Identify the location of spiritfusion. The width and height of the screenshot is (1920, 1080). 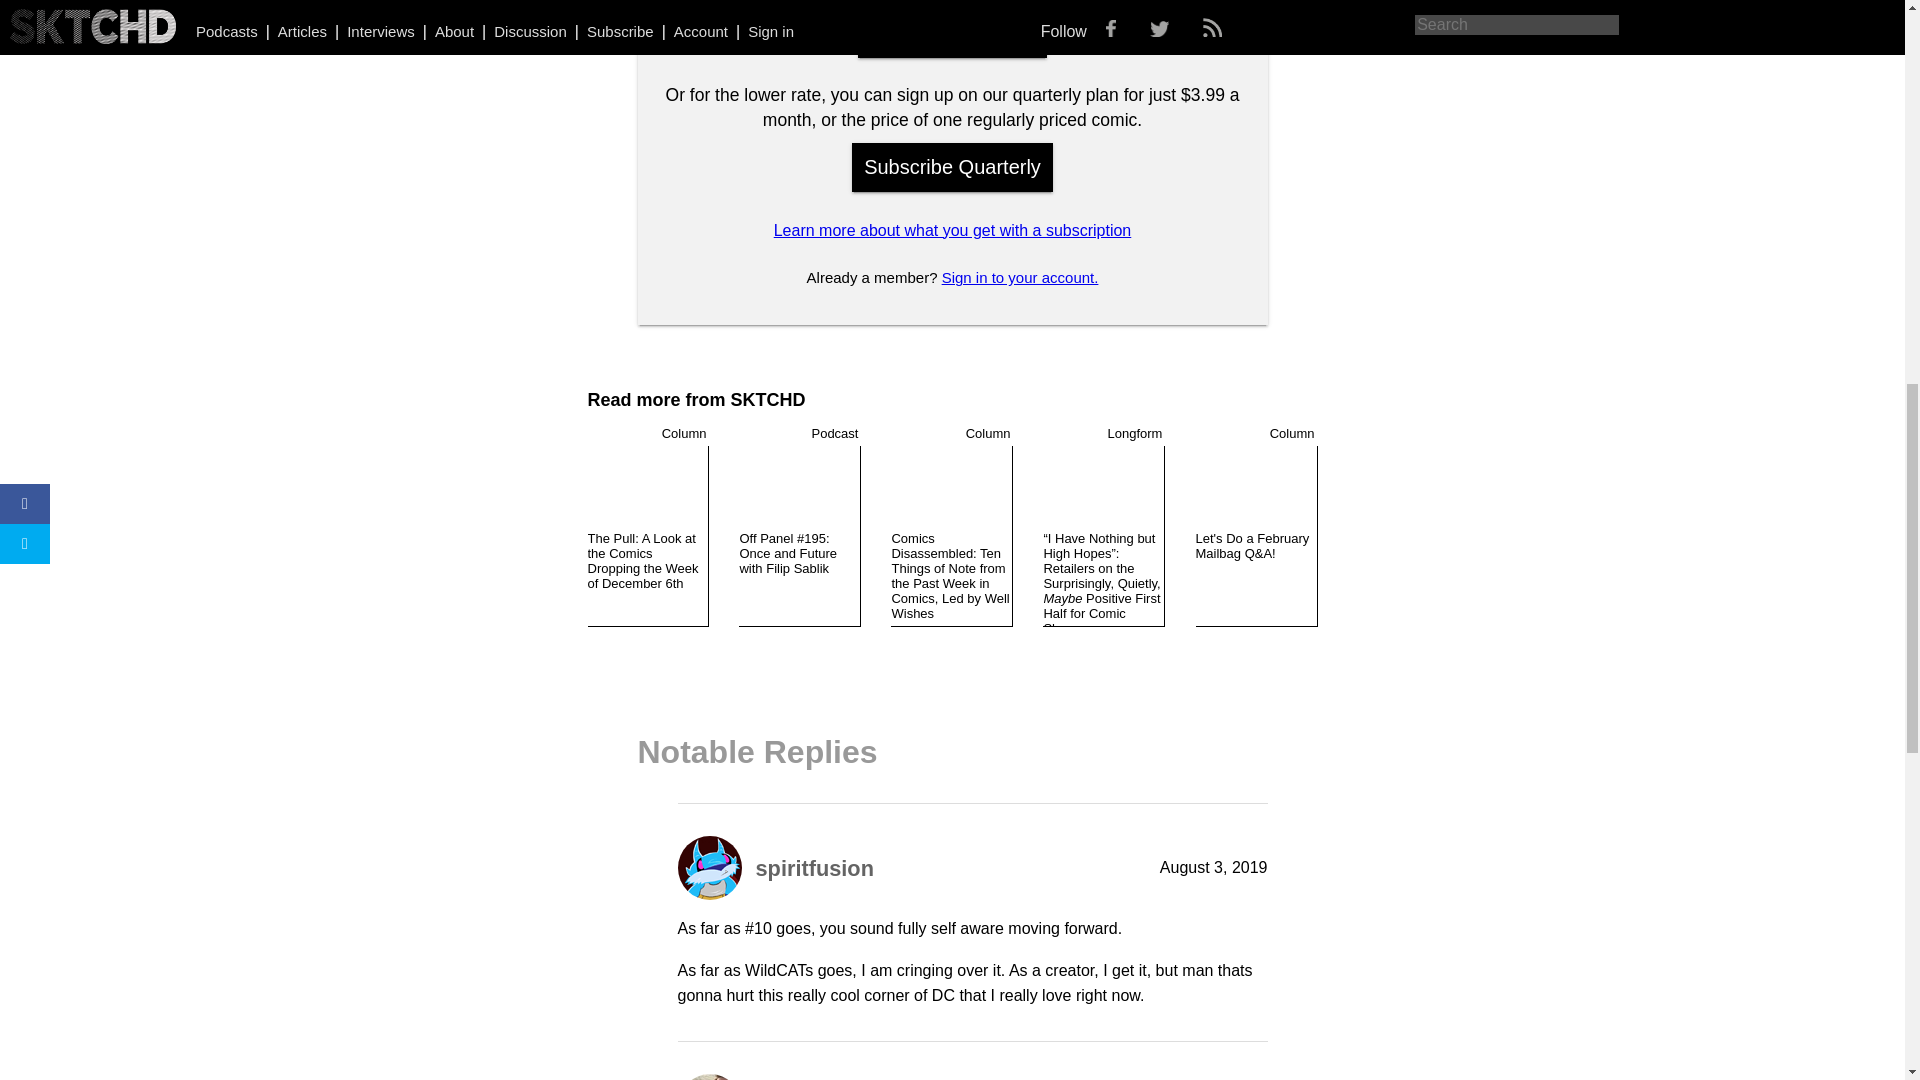
(814, 868).